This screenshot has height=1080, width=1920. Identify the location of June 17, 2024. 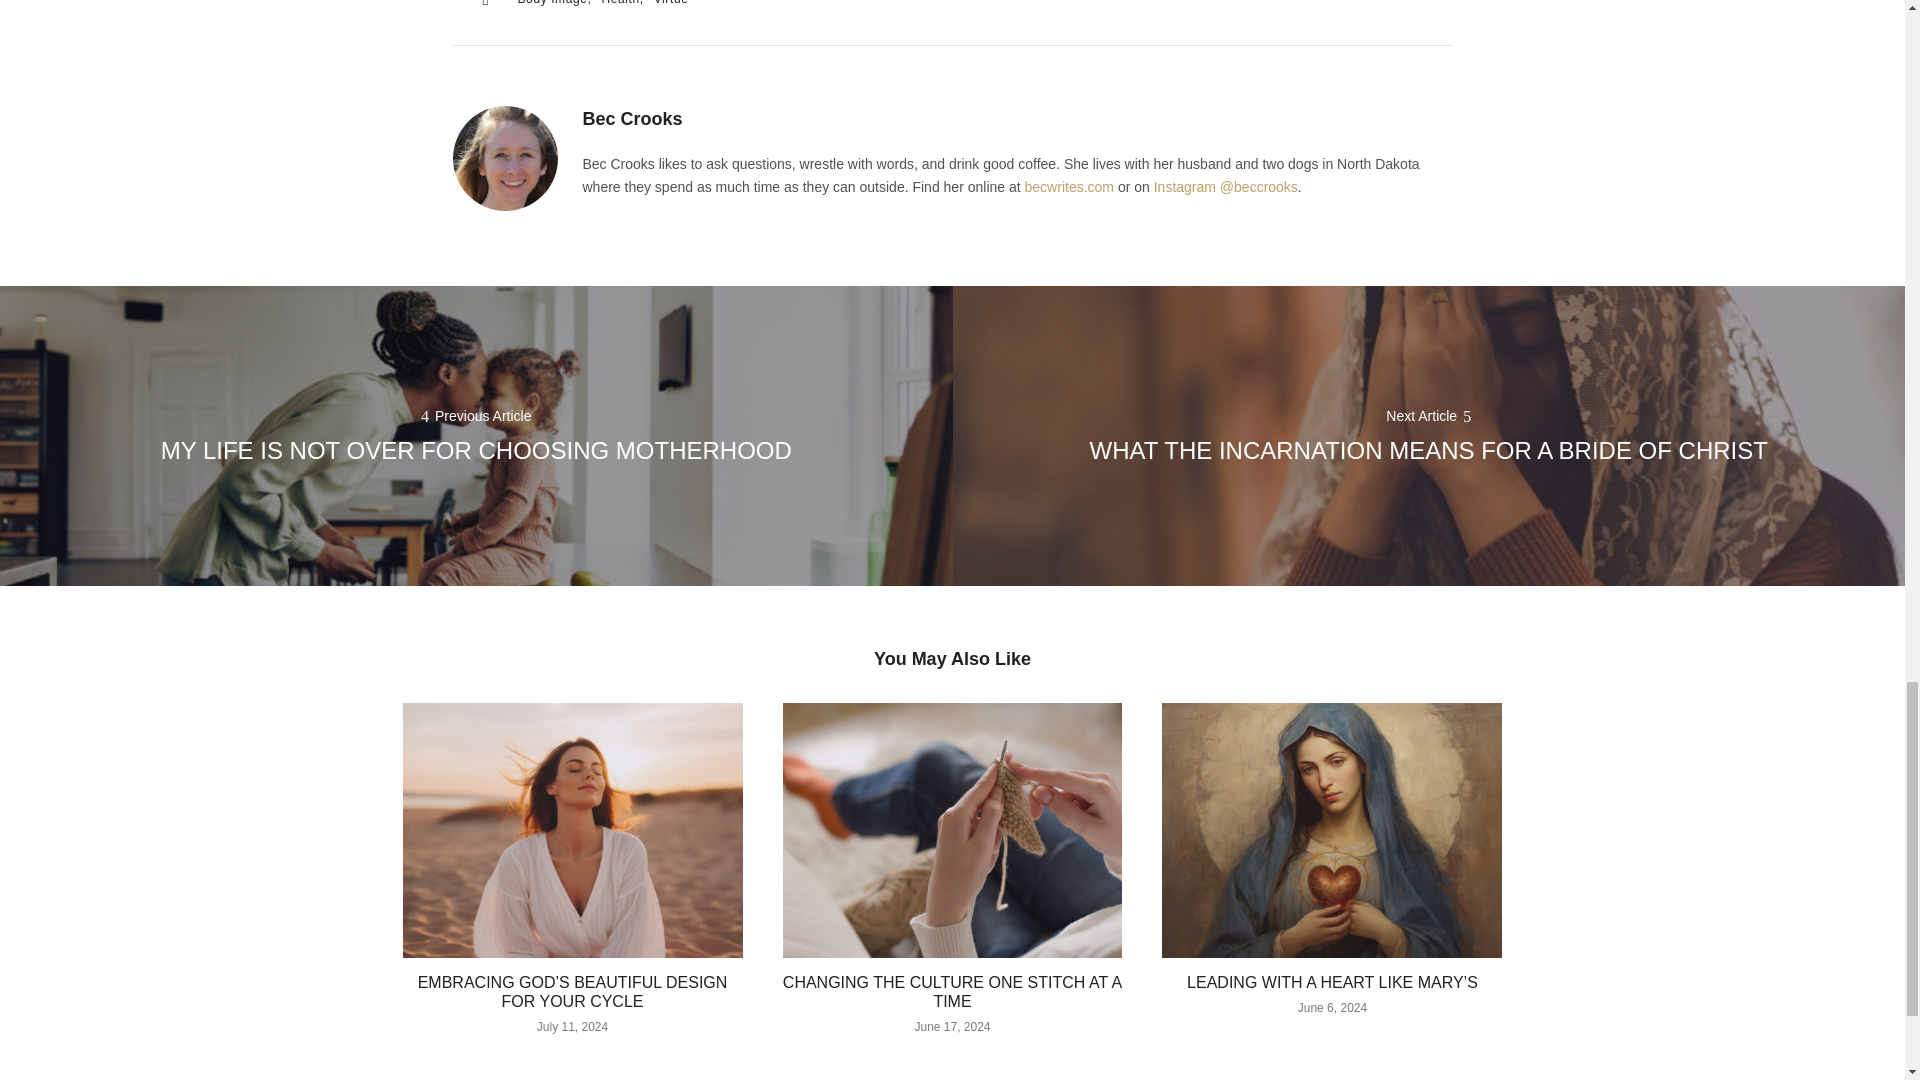
(952, 1026).